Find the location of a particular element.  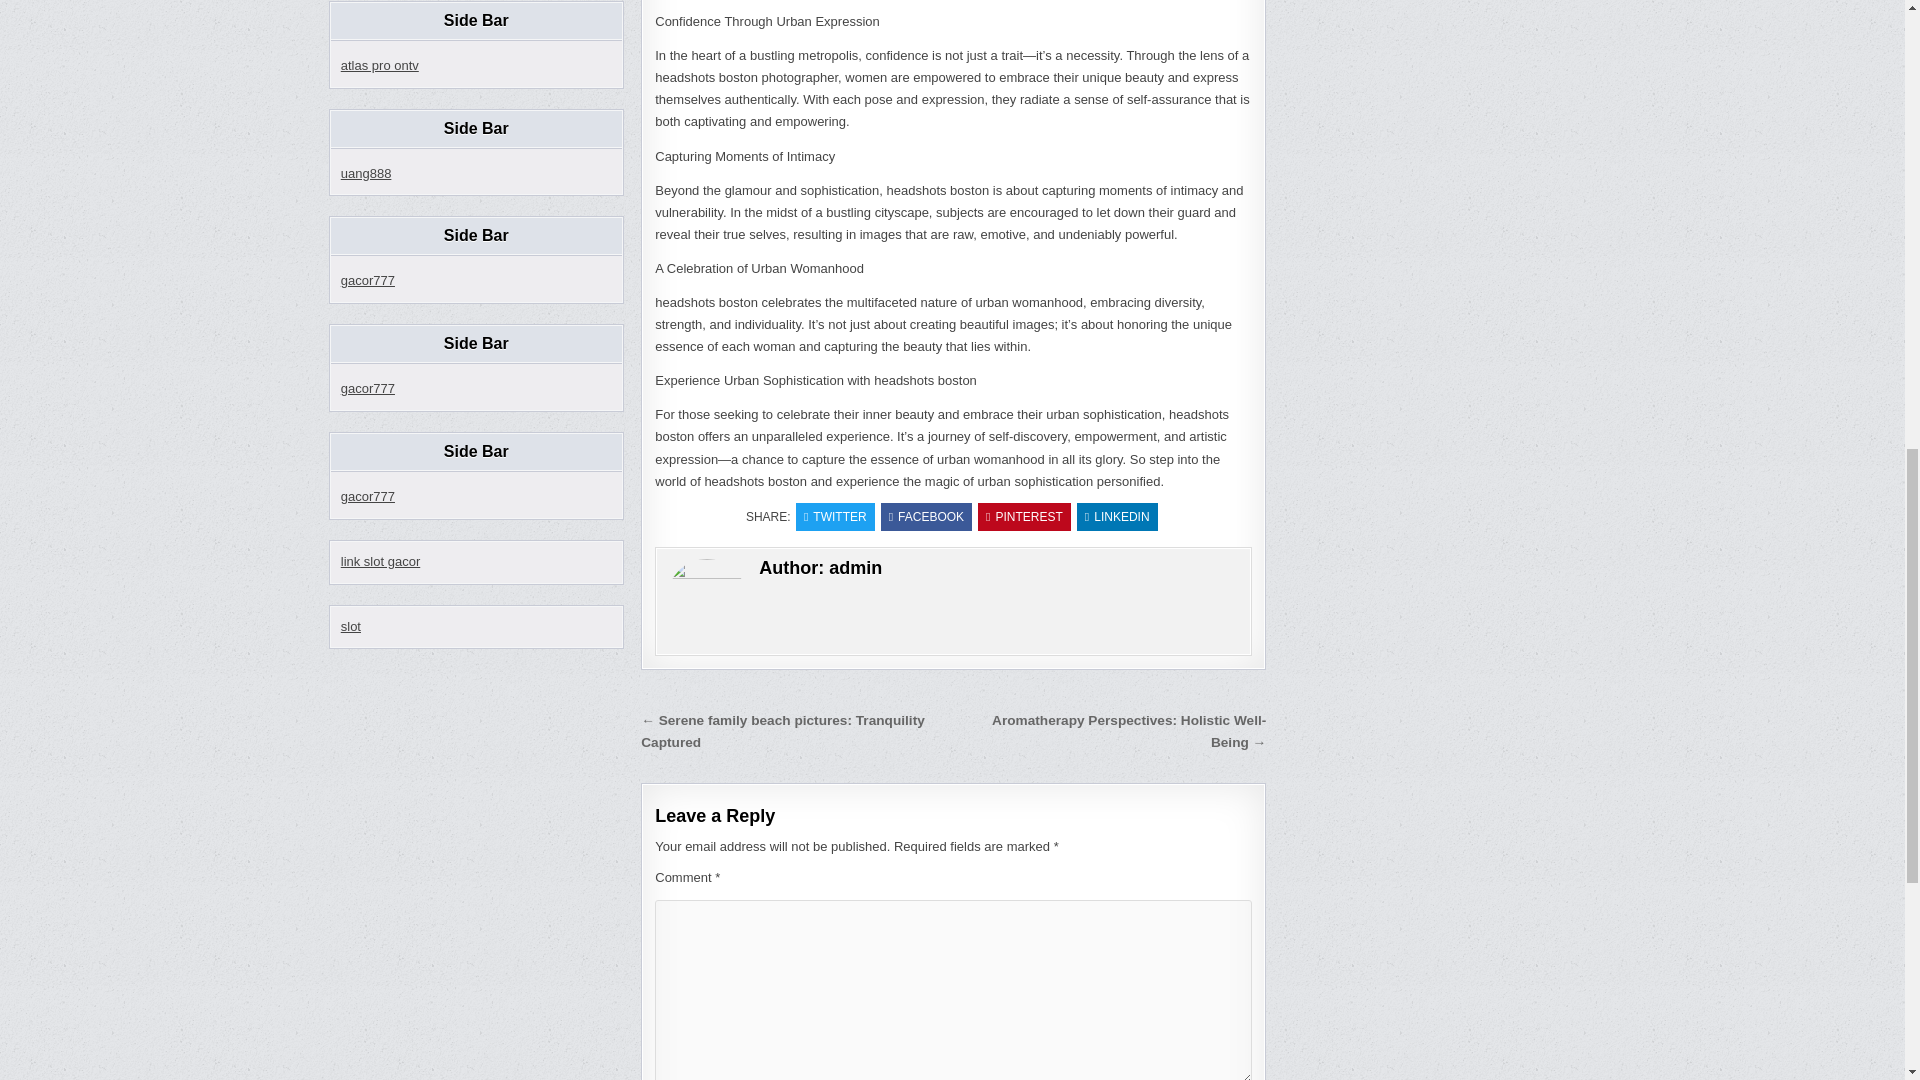

slot is located at coordinates (350, 624).